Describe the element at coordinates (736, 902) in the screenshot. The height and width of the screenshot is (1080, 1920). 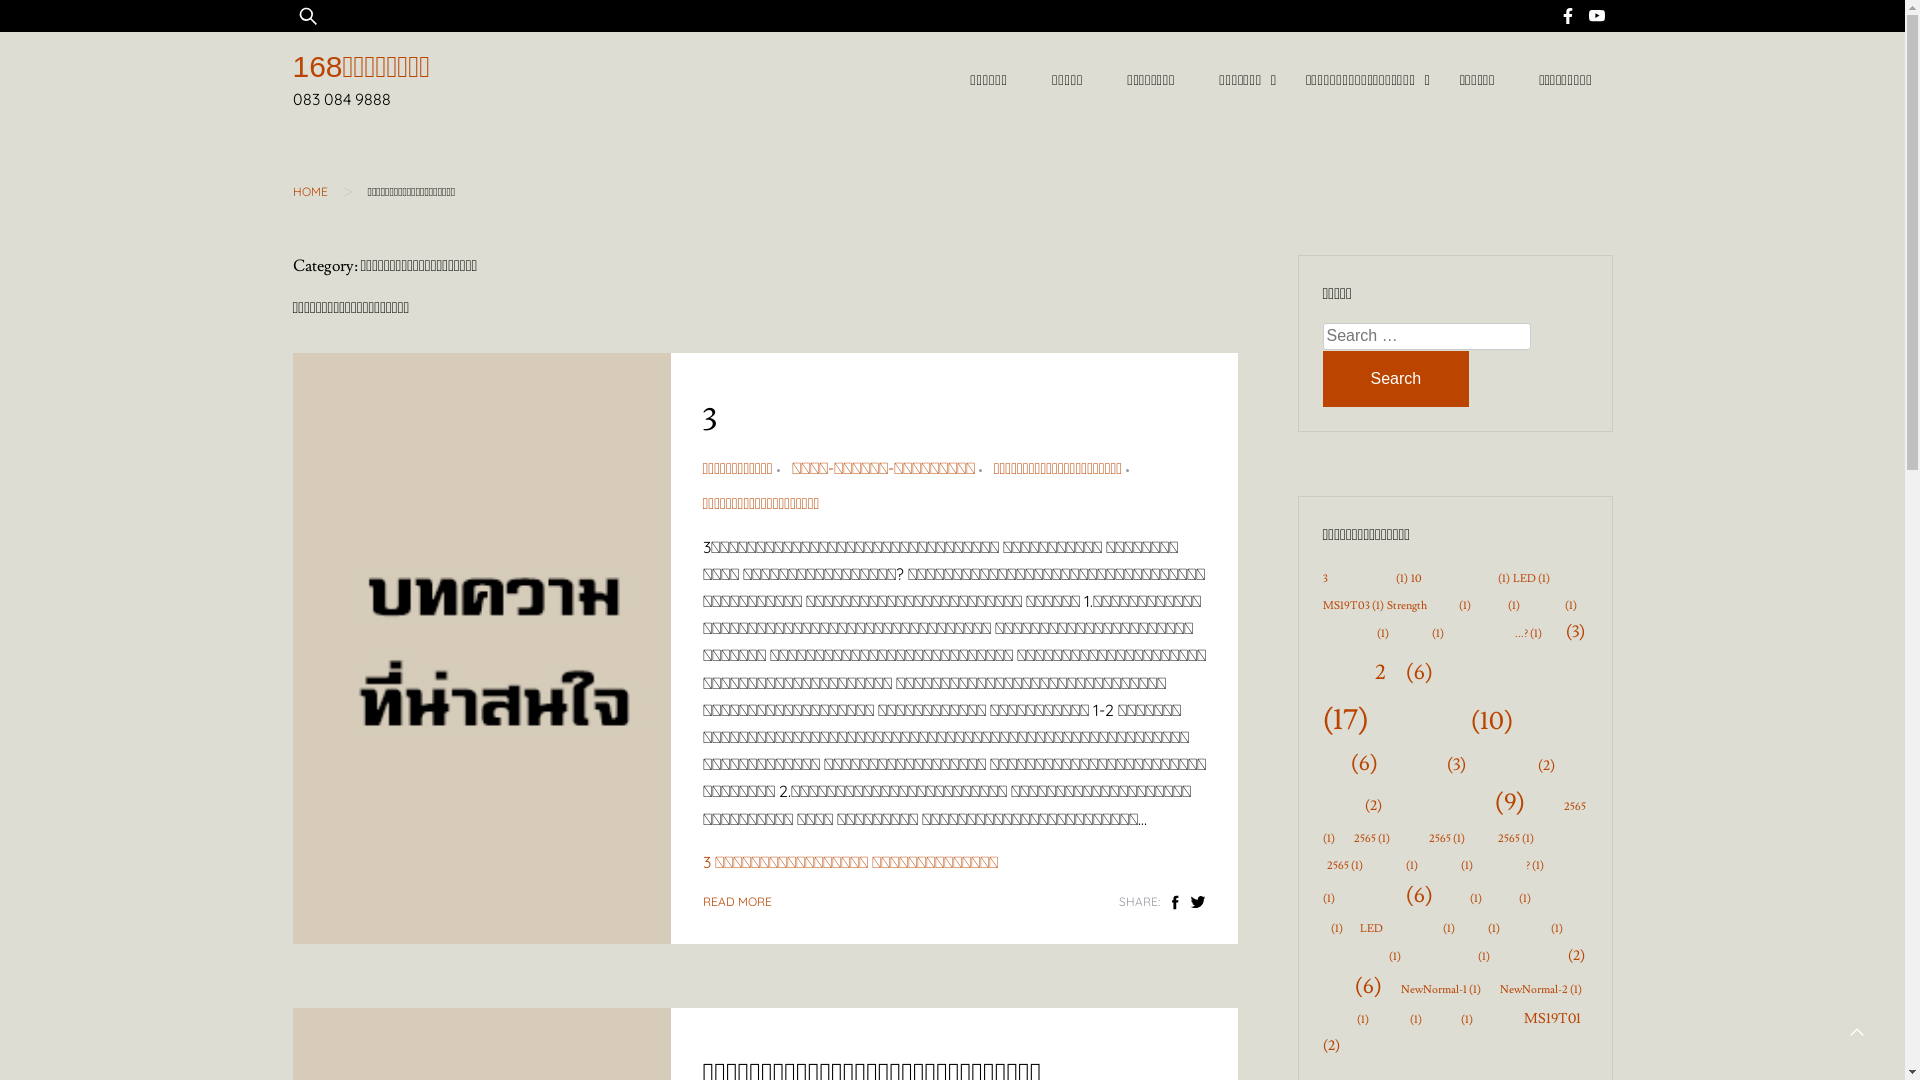
I see `READ MORE` at that location.